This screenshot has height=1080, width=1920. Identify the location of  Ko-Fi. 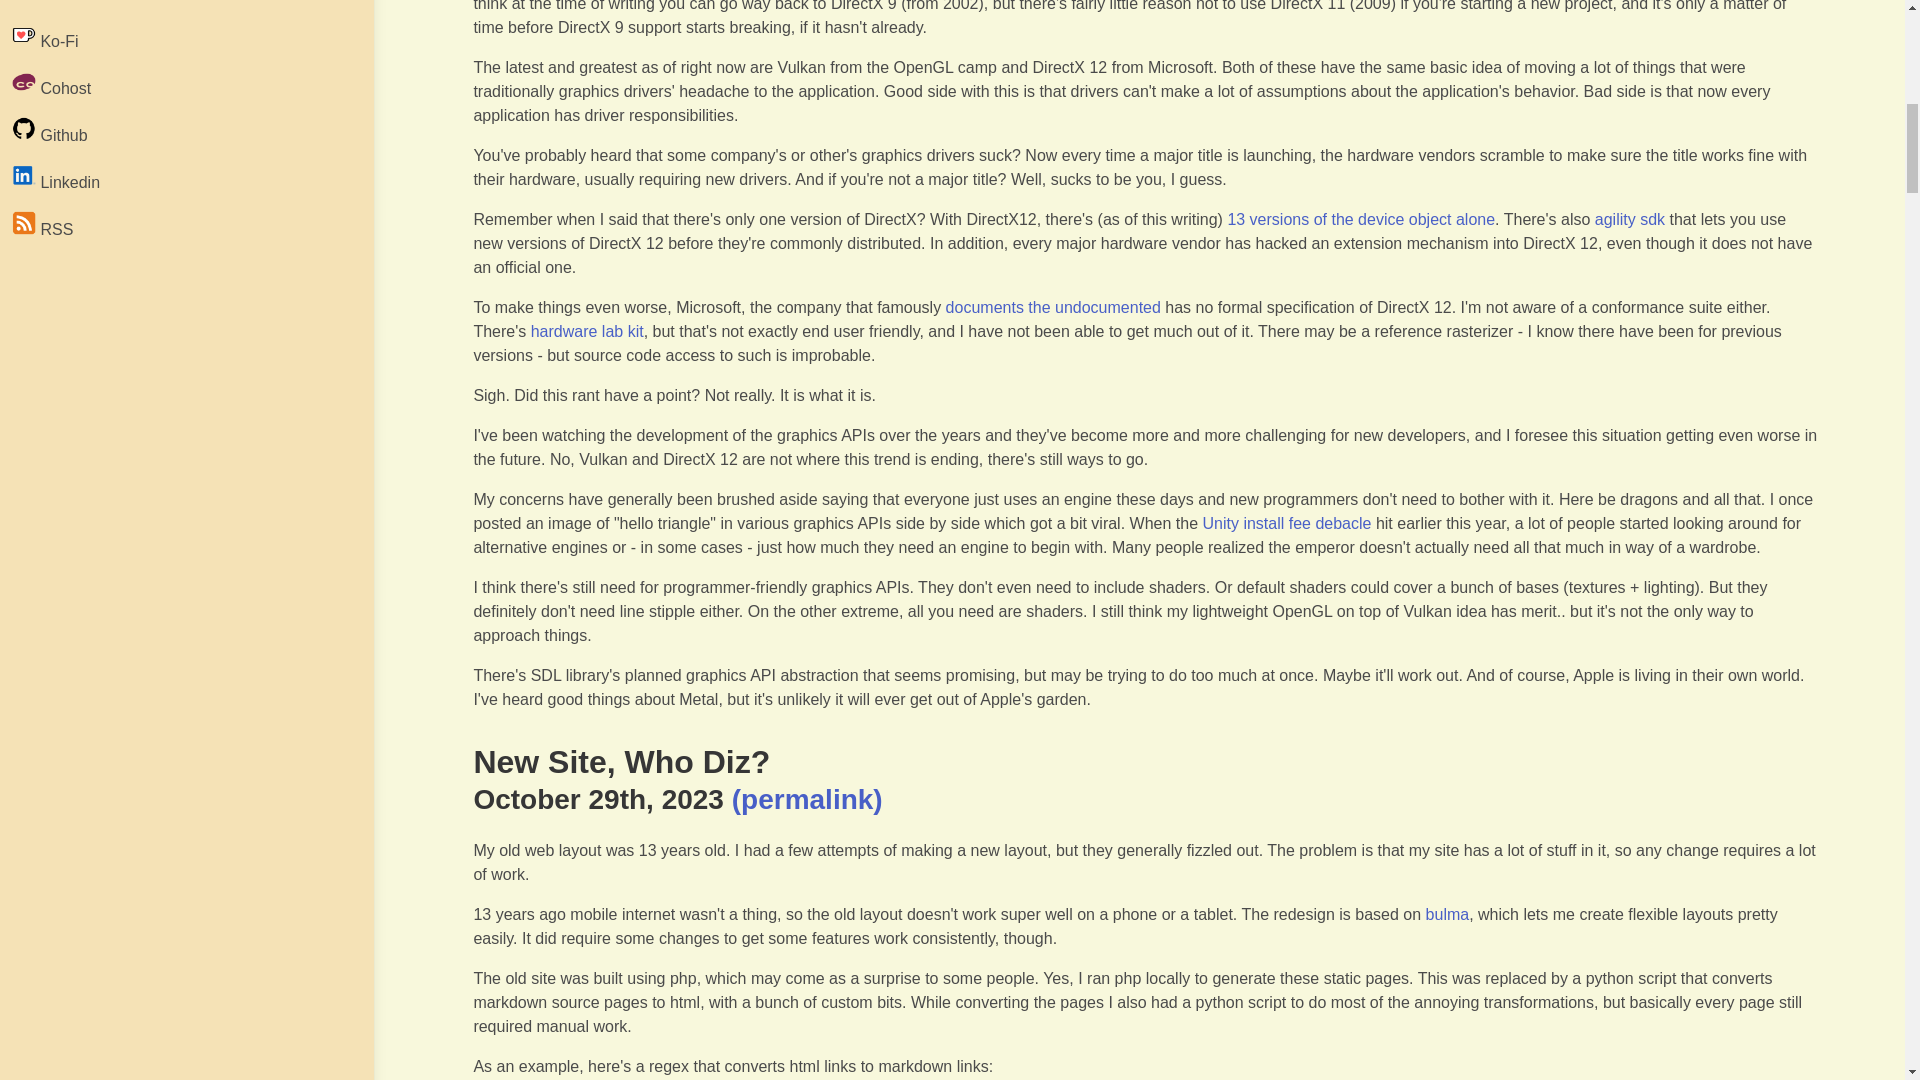
(181, 38).